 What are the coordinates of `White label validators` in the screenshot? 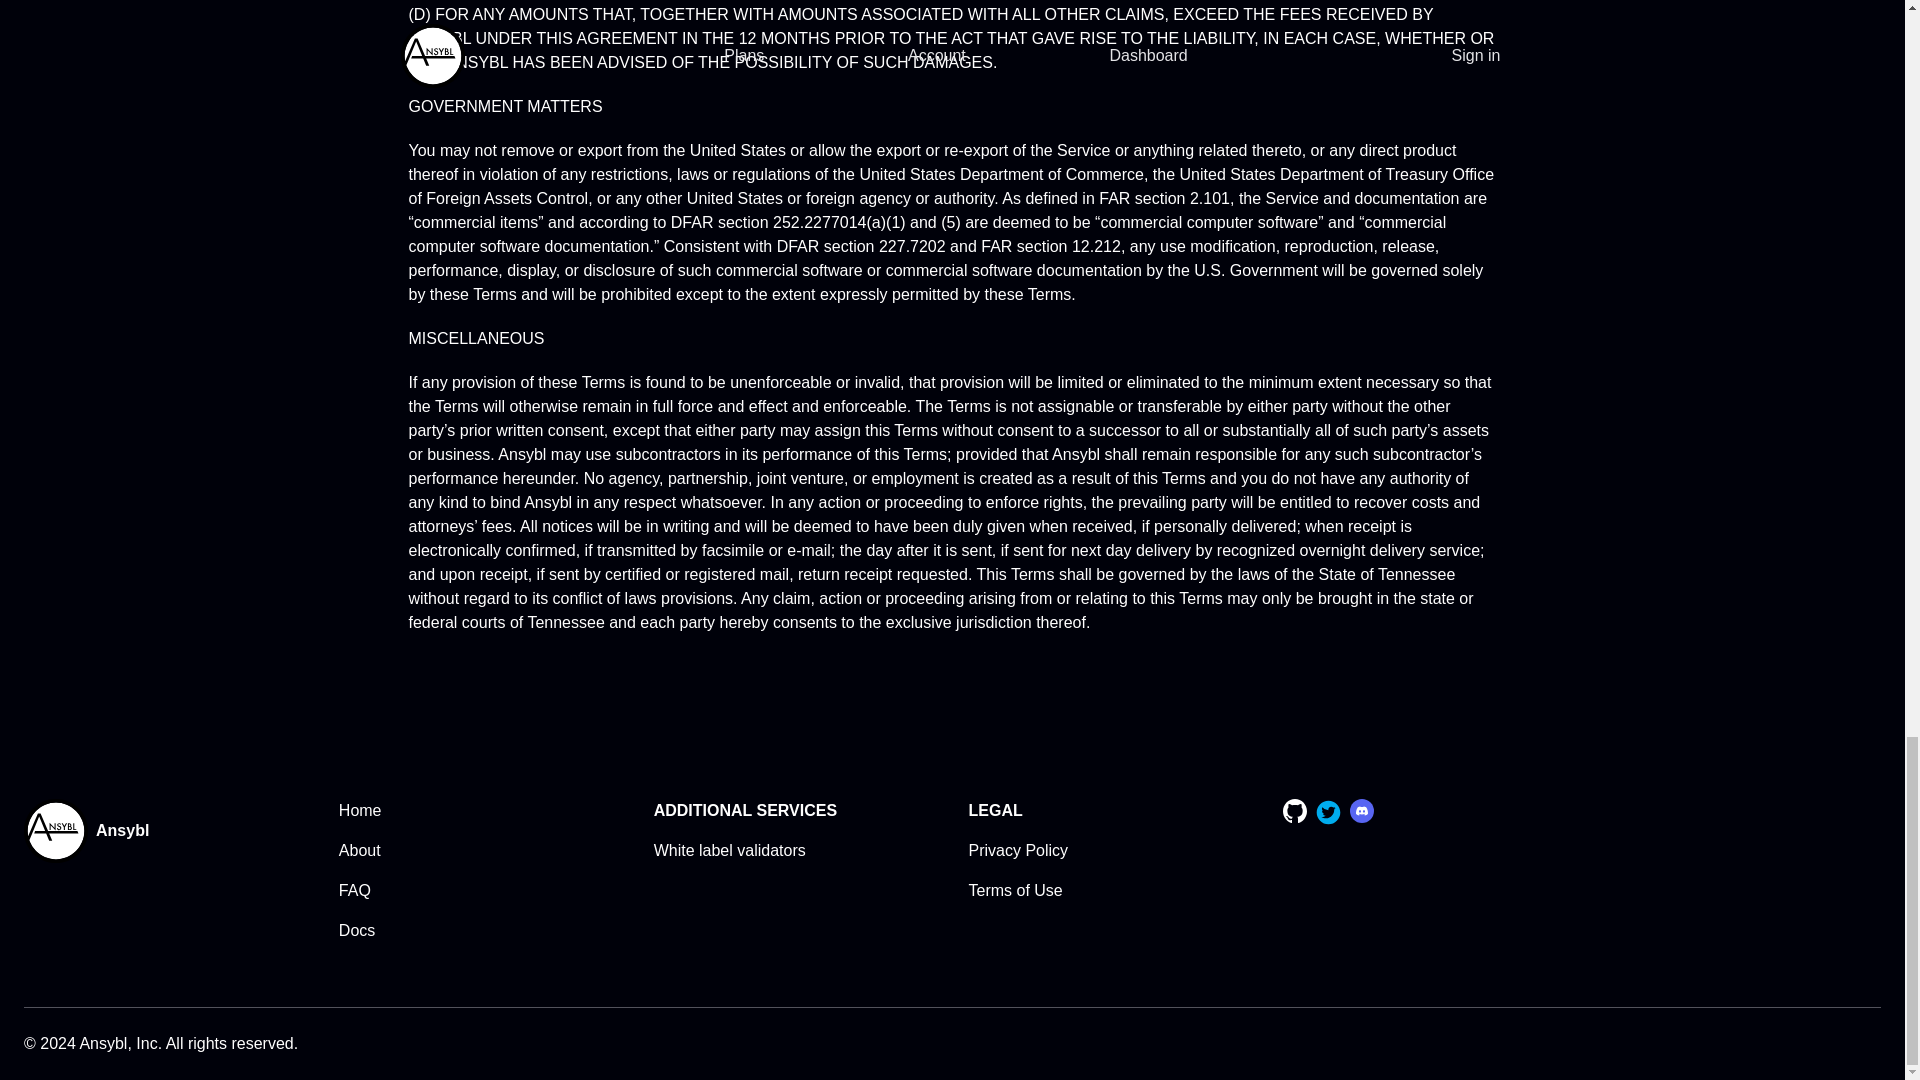 It's located at (730, 850).